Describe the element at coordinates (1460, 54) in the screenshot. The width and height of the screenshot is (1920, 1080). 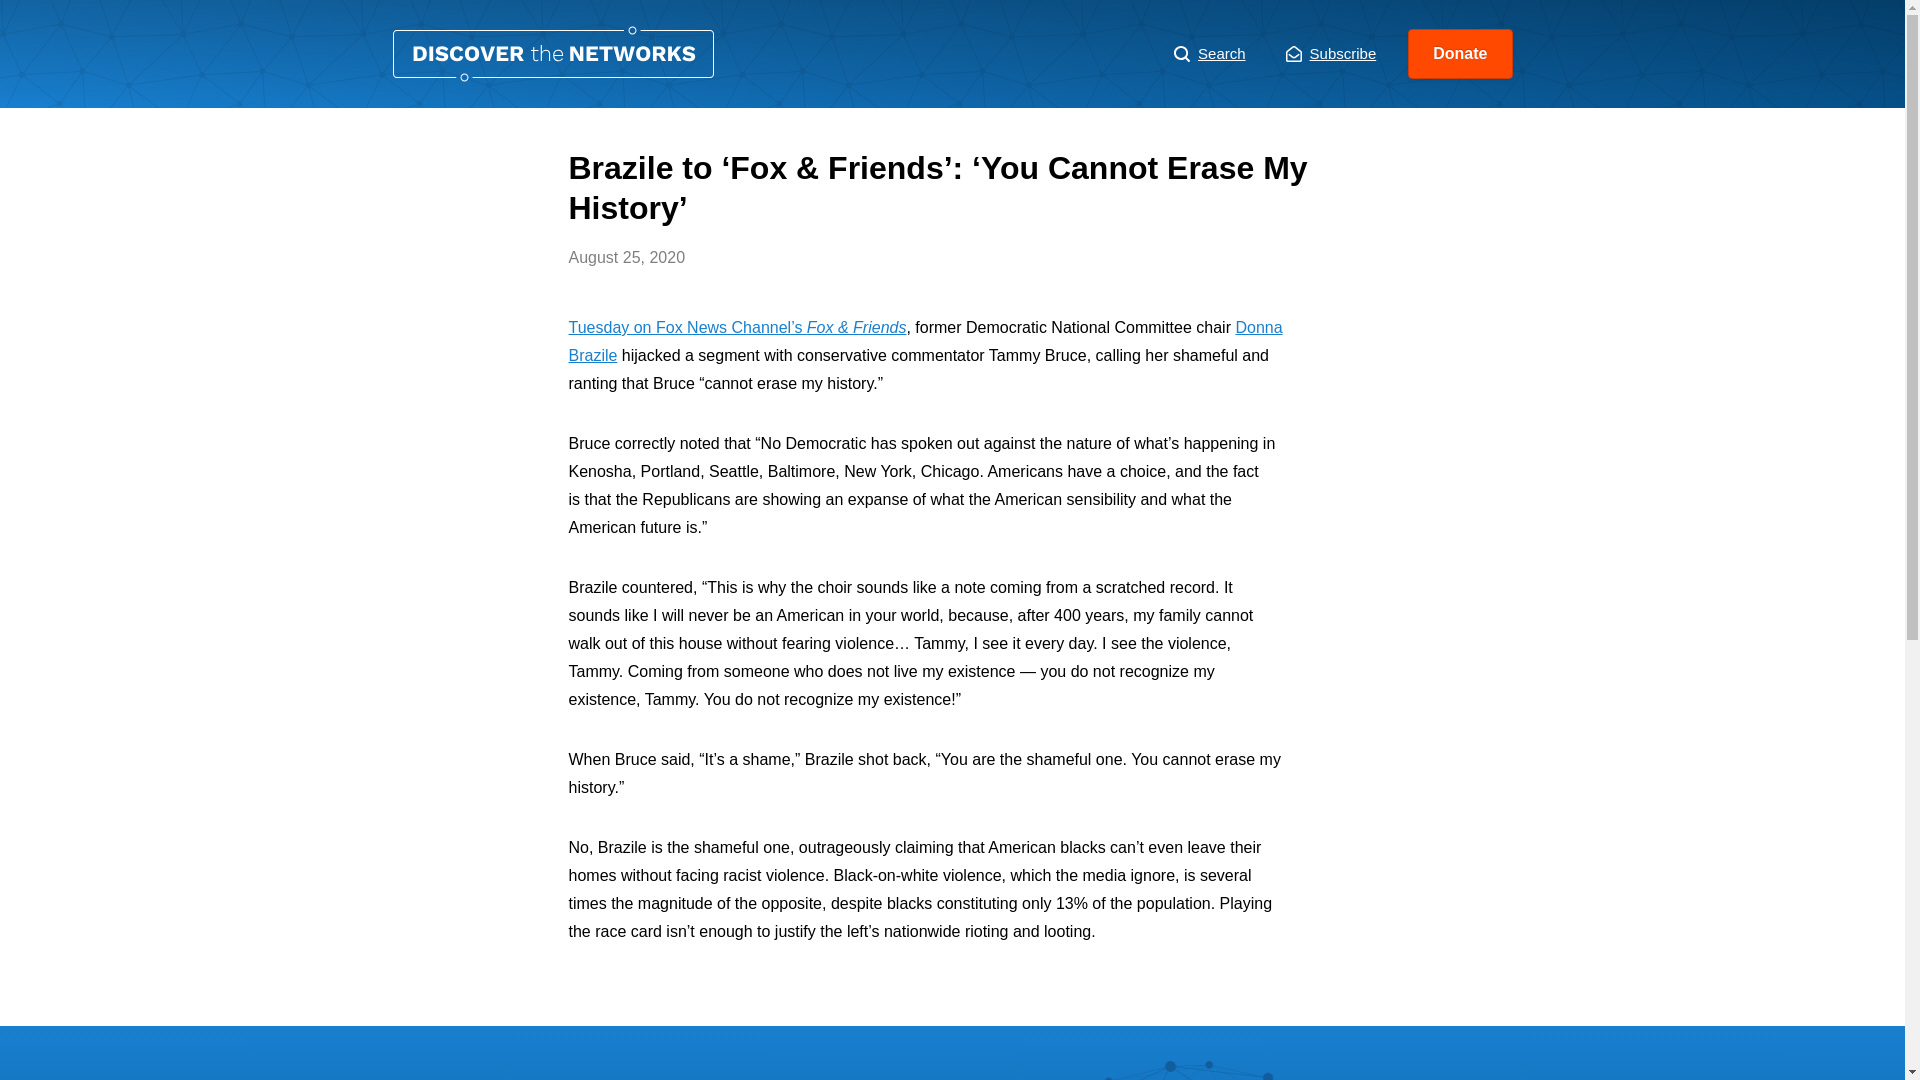
I see `Donate` at that location.